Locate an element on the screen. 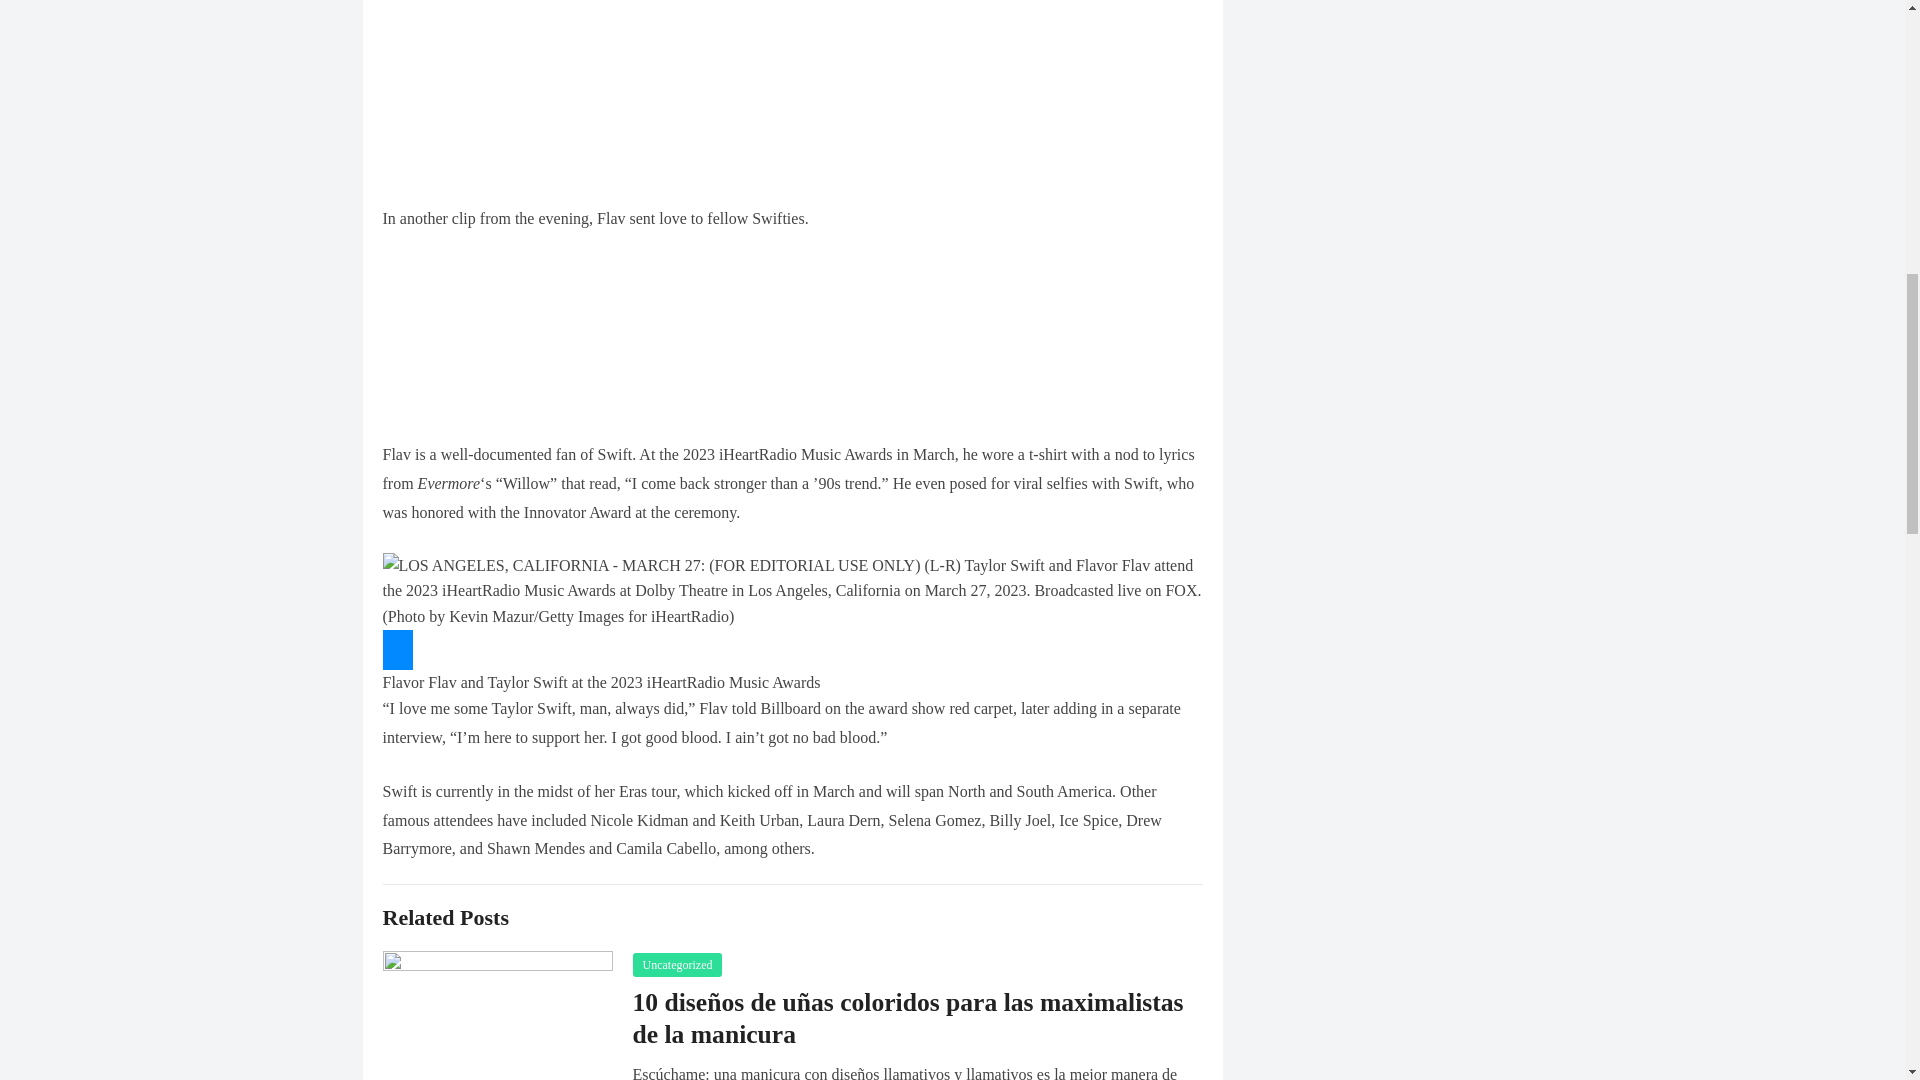 The height and width of the screenshot is (1080, 1920). Twitter Tweet is located at coordinates (792, 96).